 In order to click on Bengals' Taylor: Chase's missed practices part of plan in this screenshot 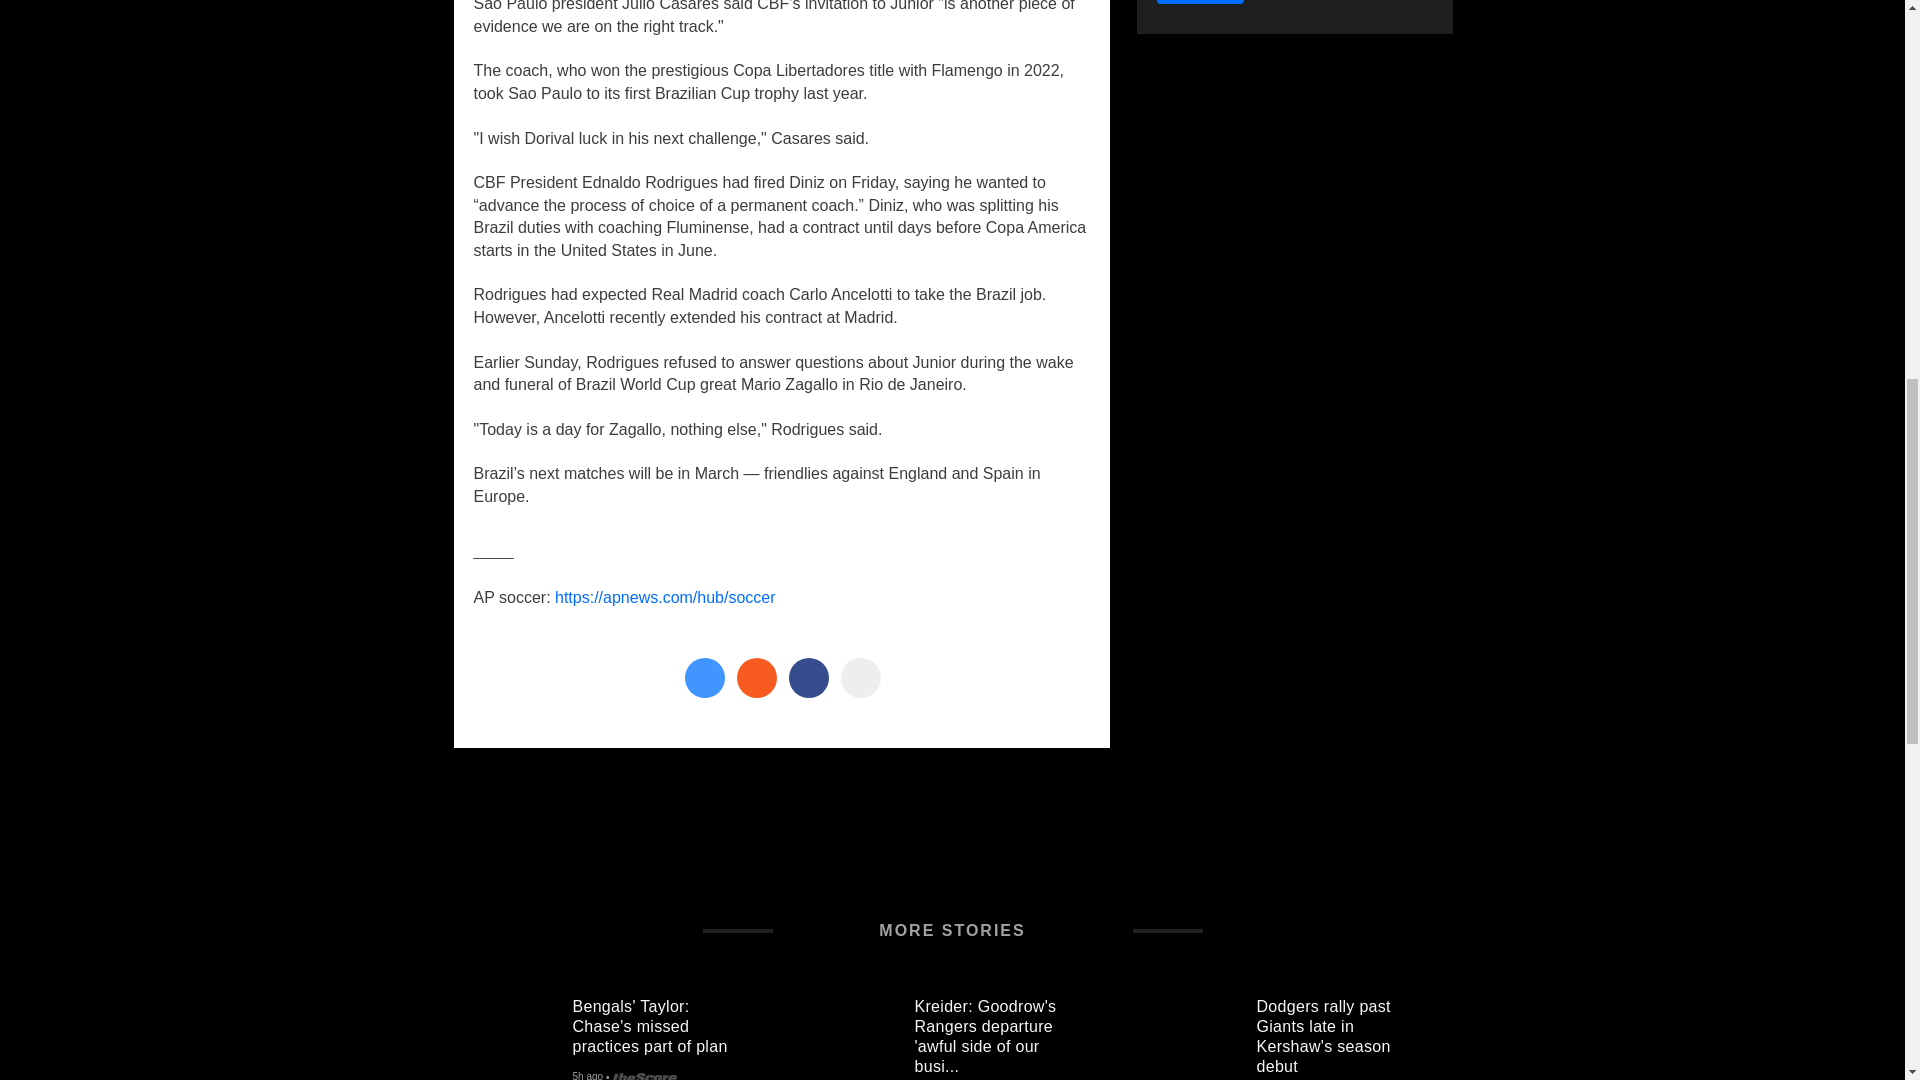, I will do `click(512, 1036)`.